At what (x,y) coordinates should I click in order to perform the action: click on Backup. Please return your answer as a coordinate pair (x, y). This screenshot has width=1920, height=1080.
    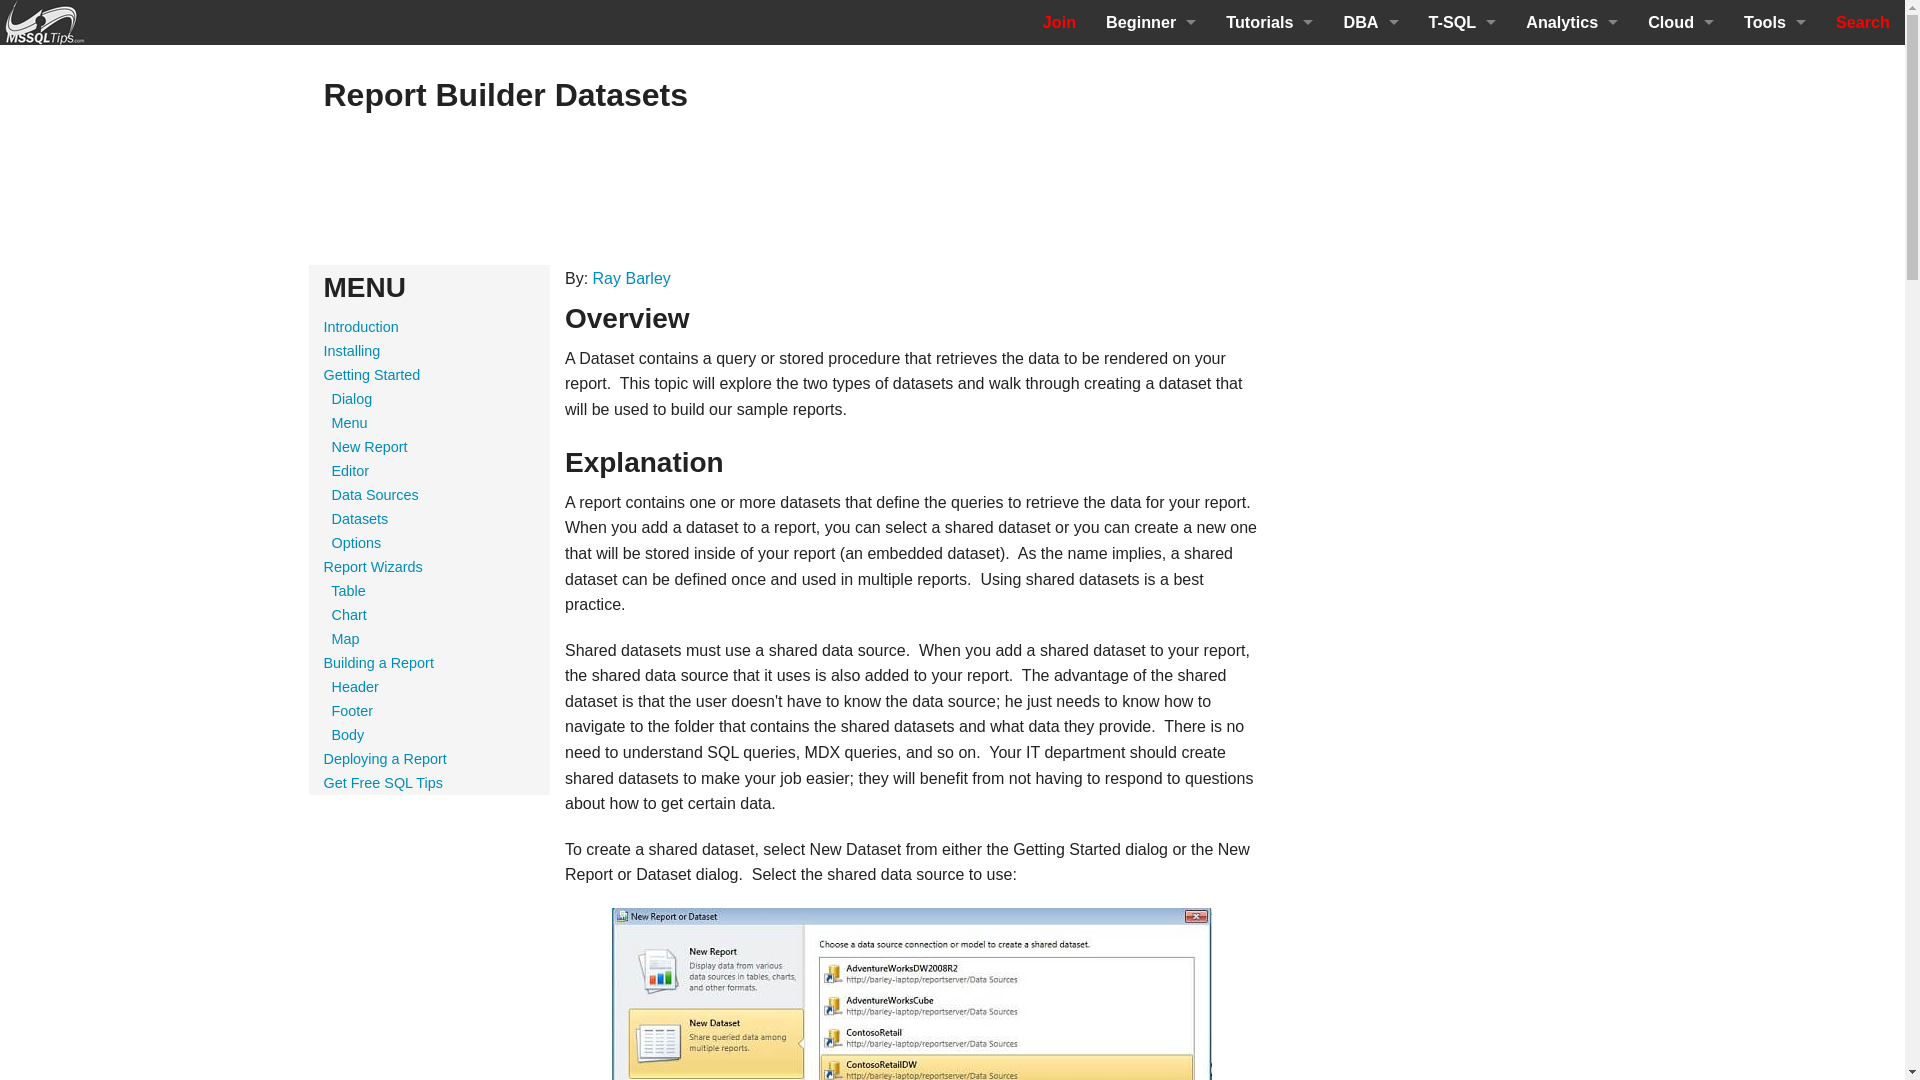
    Looking at the image, I should click on (1370, 382).